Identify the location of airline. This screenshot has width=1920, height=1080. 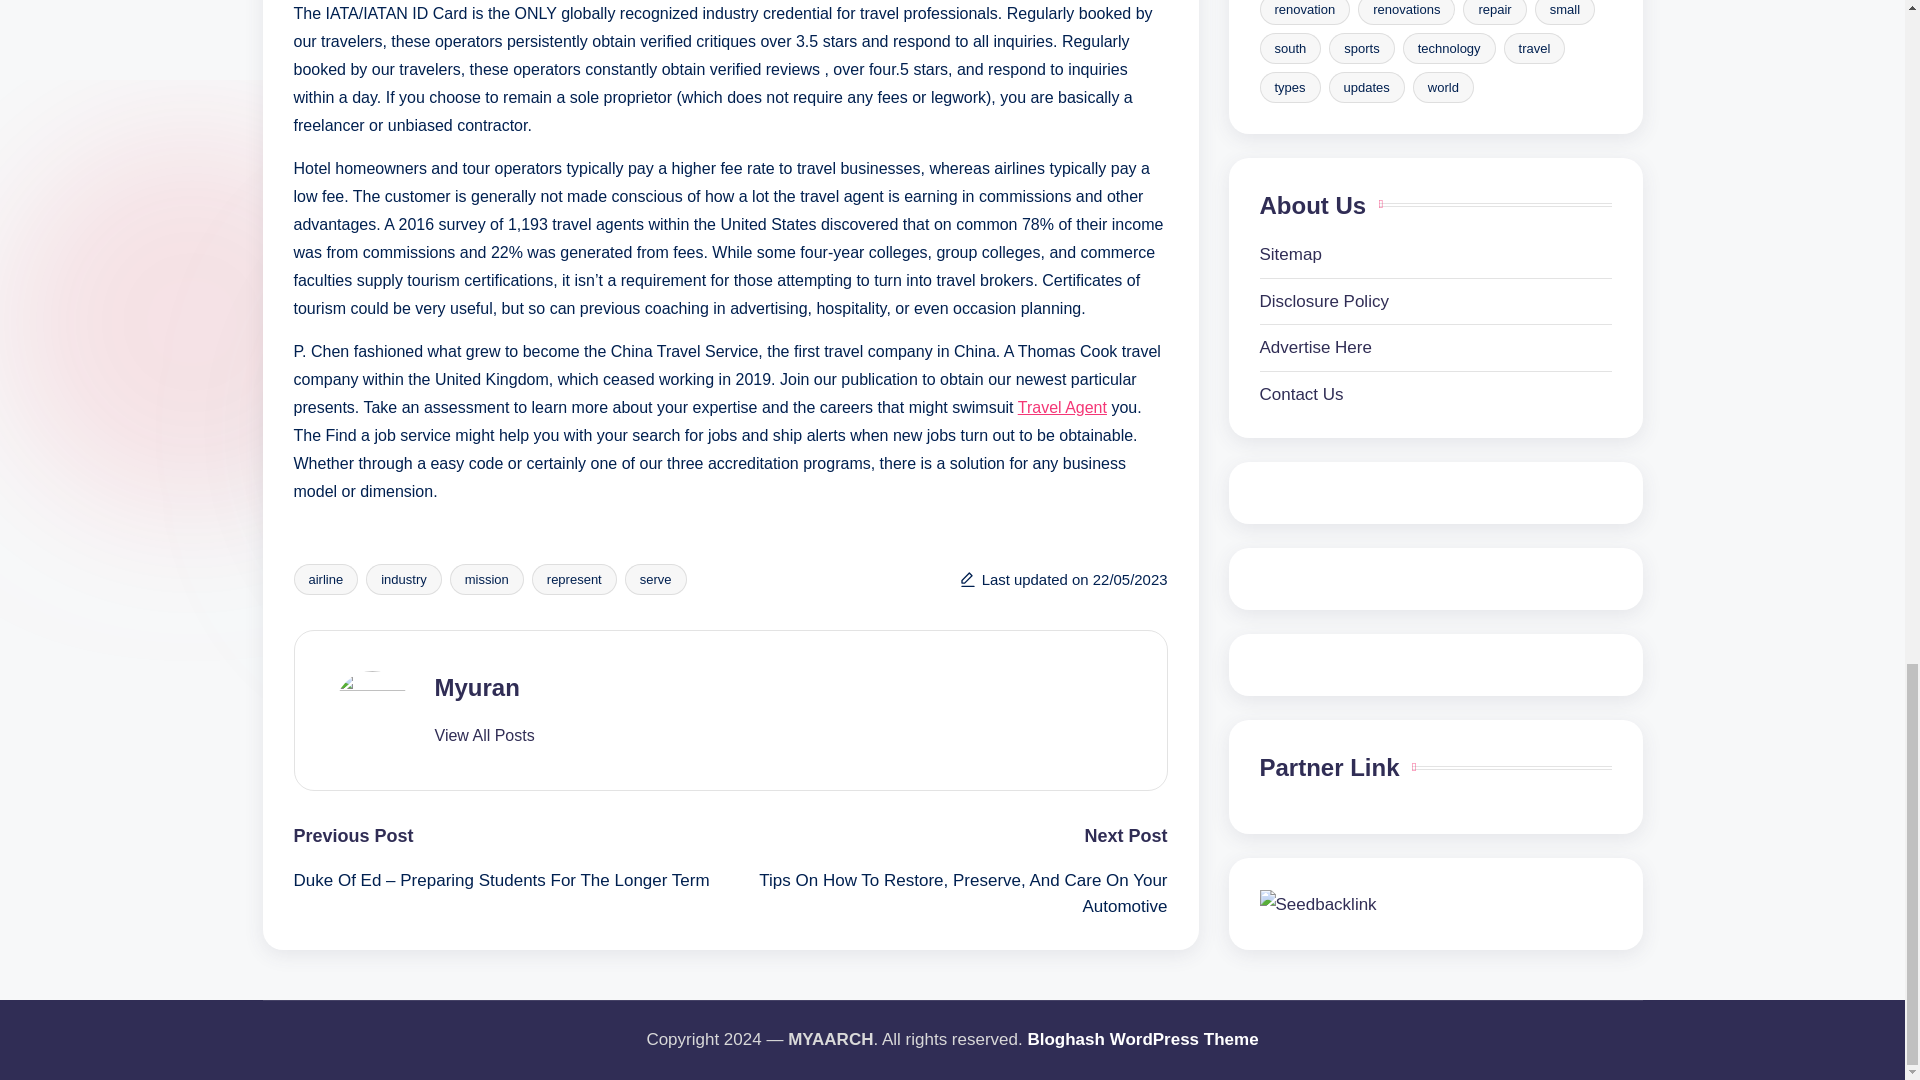
(326, 579).